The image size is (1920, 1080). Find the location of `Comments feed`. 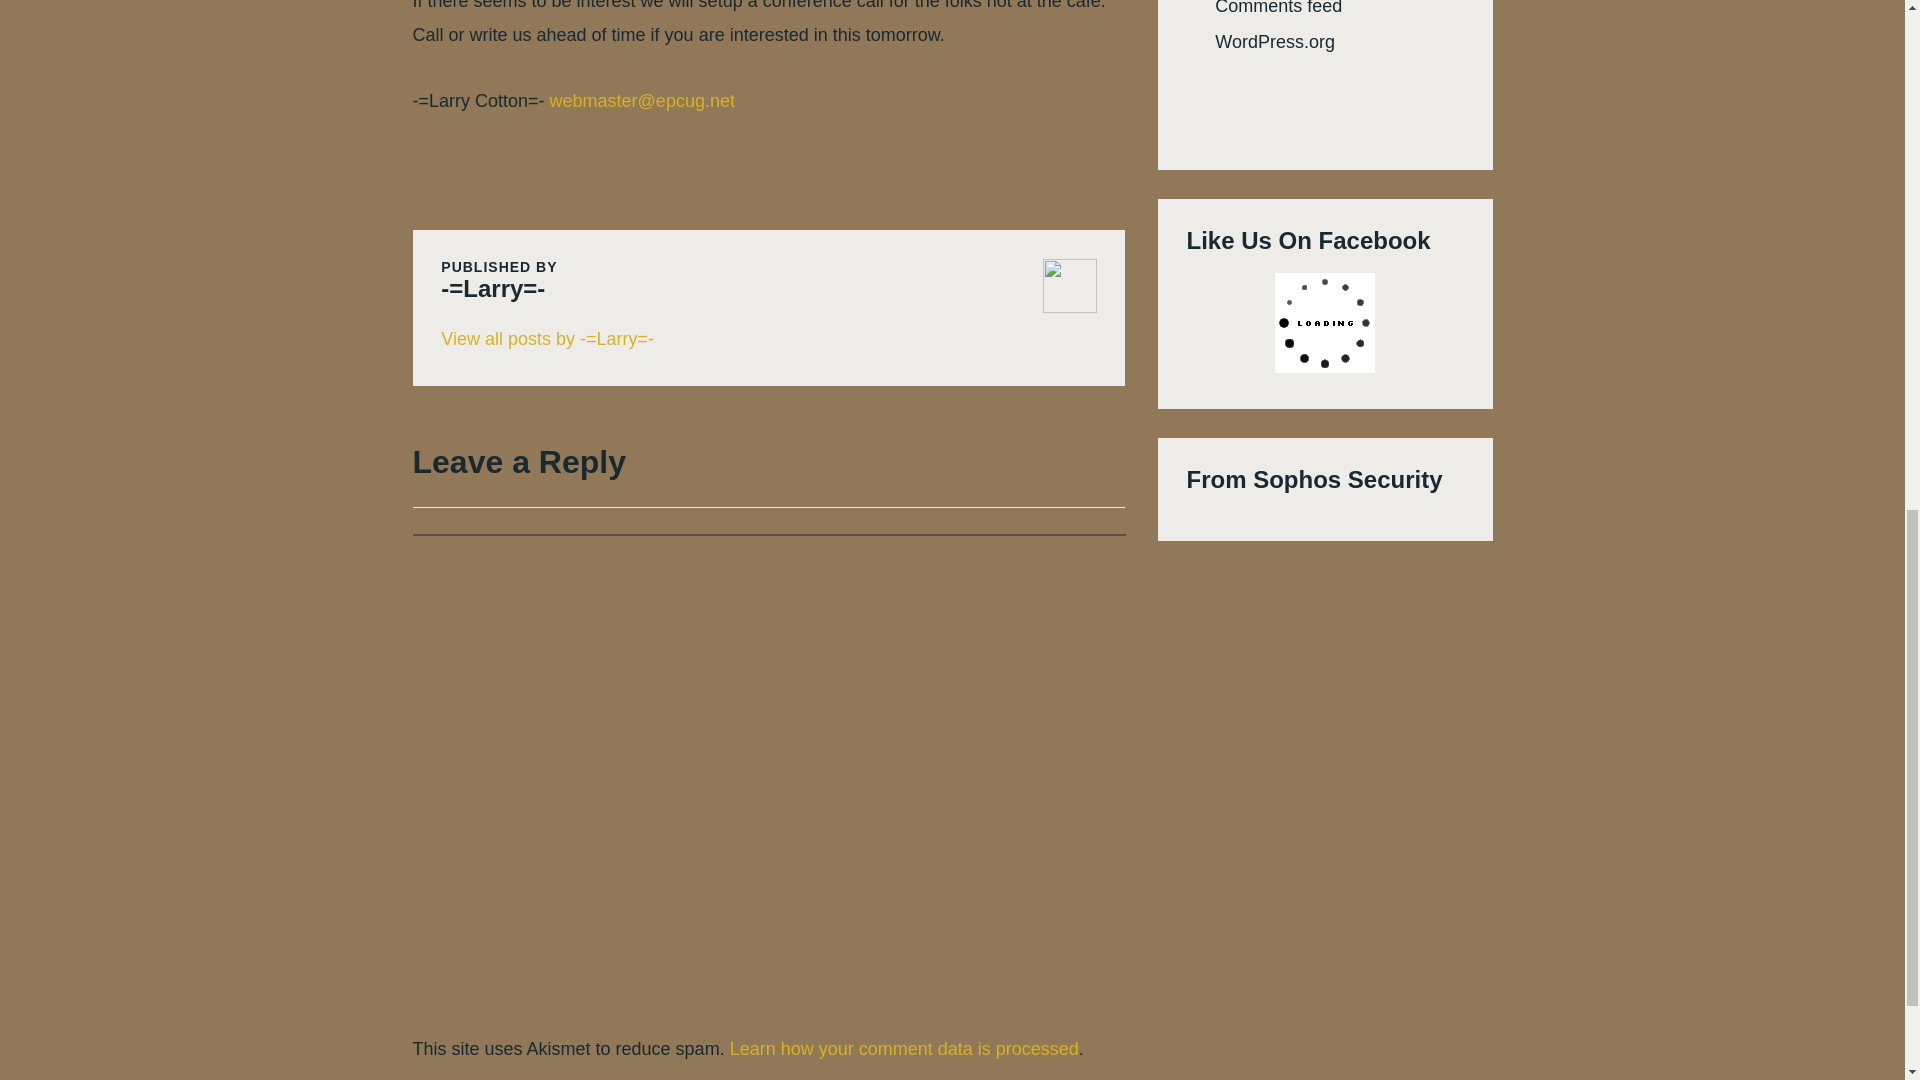

Comments feed is located at coordinates (1278, 8).